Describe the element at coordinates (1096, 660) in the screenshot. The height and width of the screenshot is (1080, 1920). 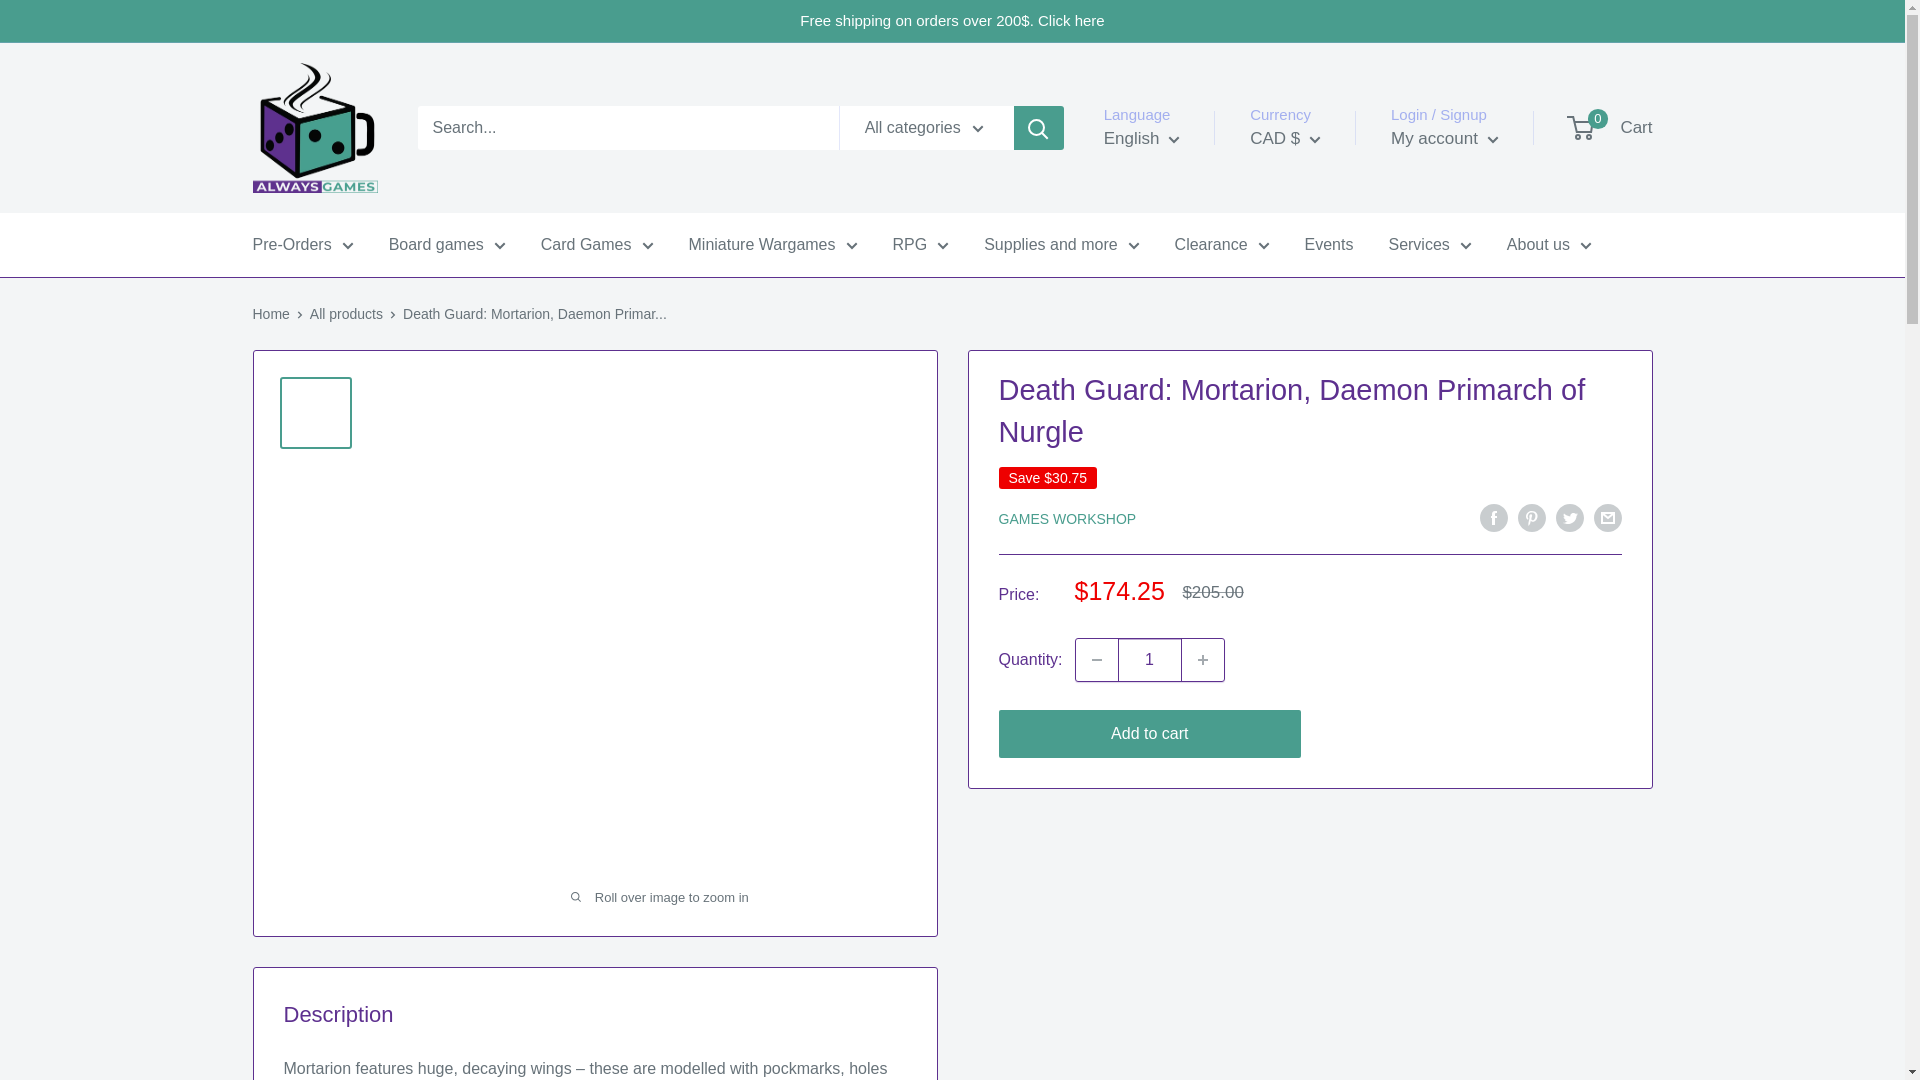
I see `Decrease quantity by 1` at that location.